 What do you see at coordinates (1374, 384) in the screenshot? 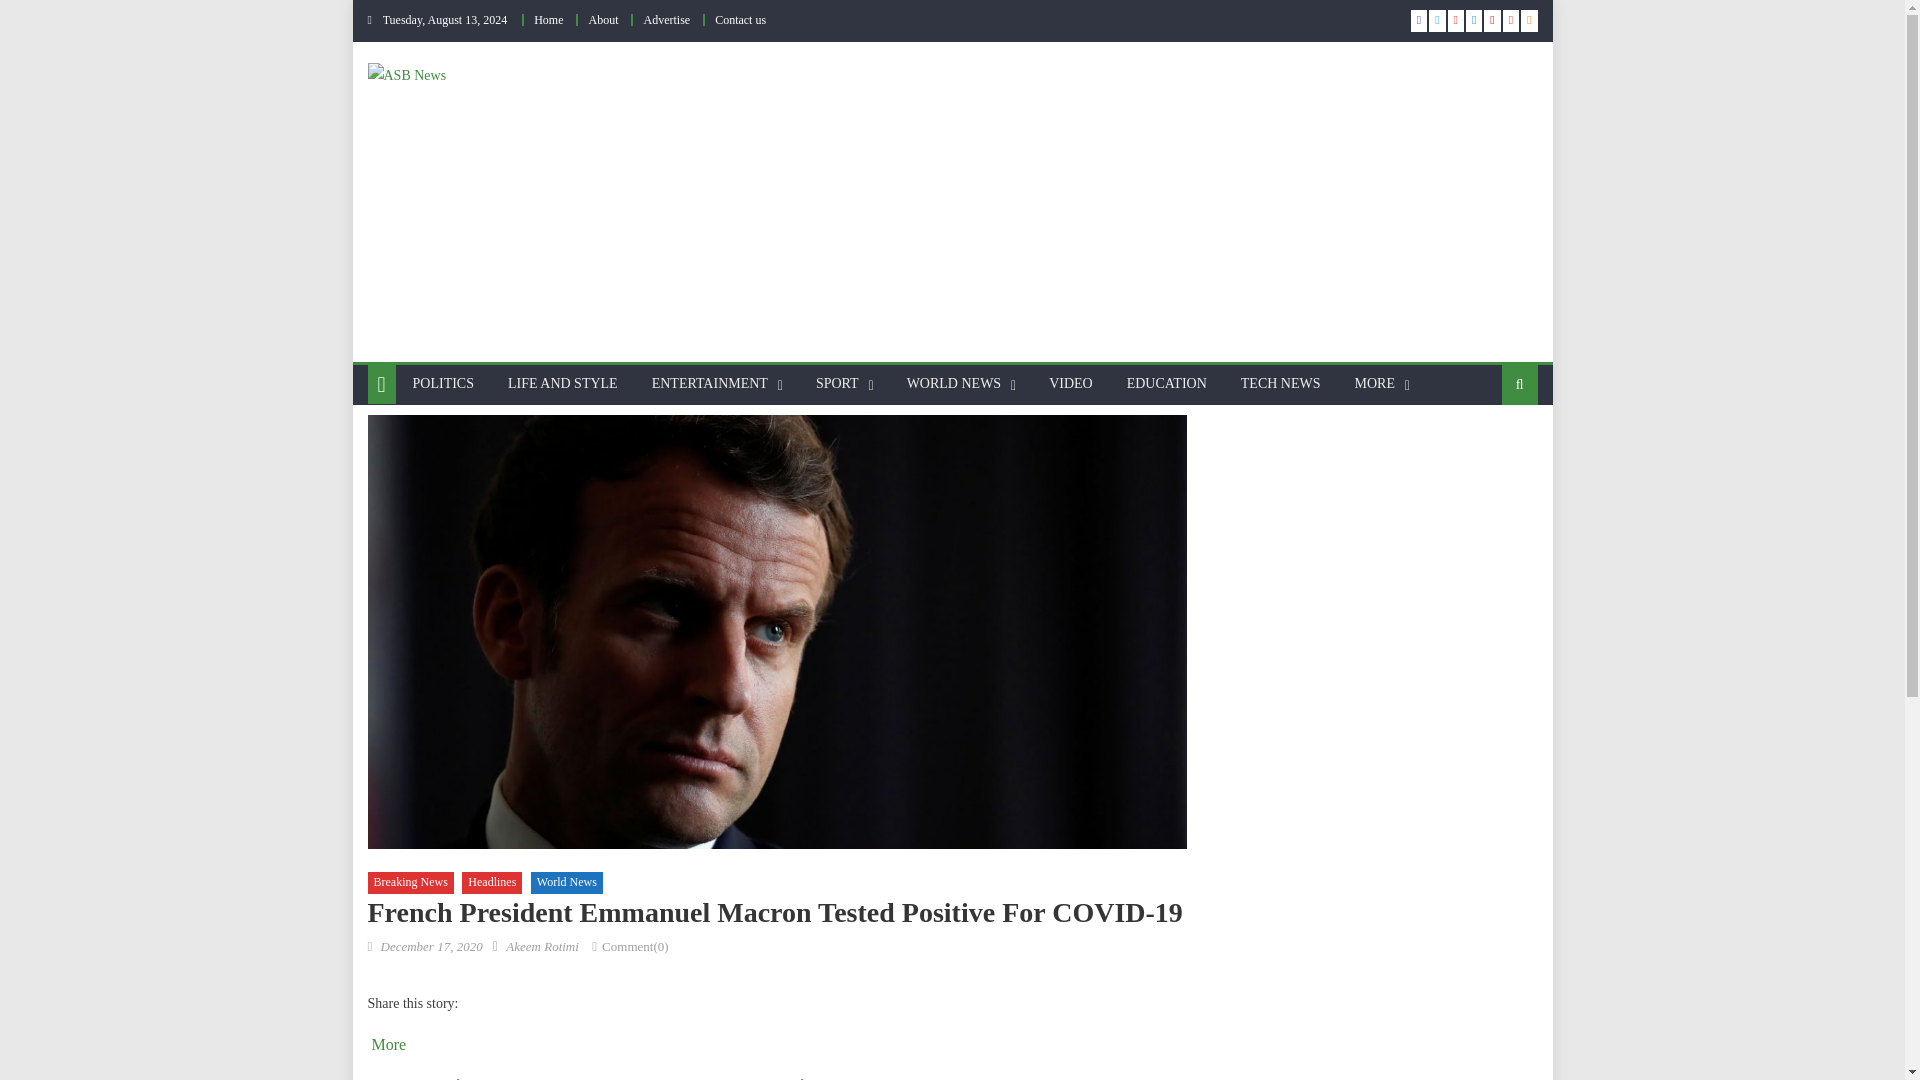
I see `MORE` at bounding box center [1374, 384].